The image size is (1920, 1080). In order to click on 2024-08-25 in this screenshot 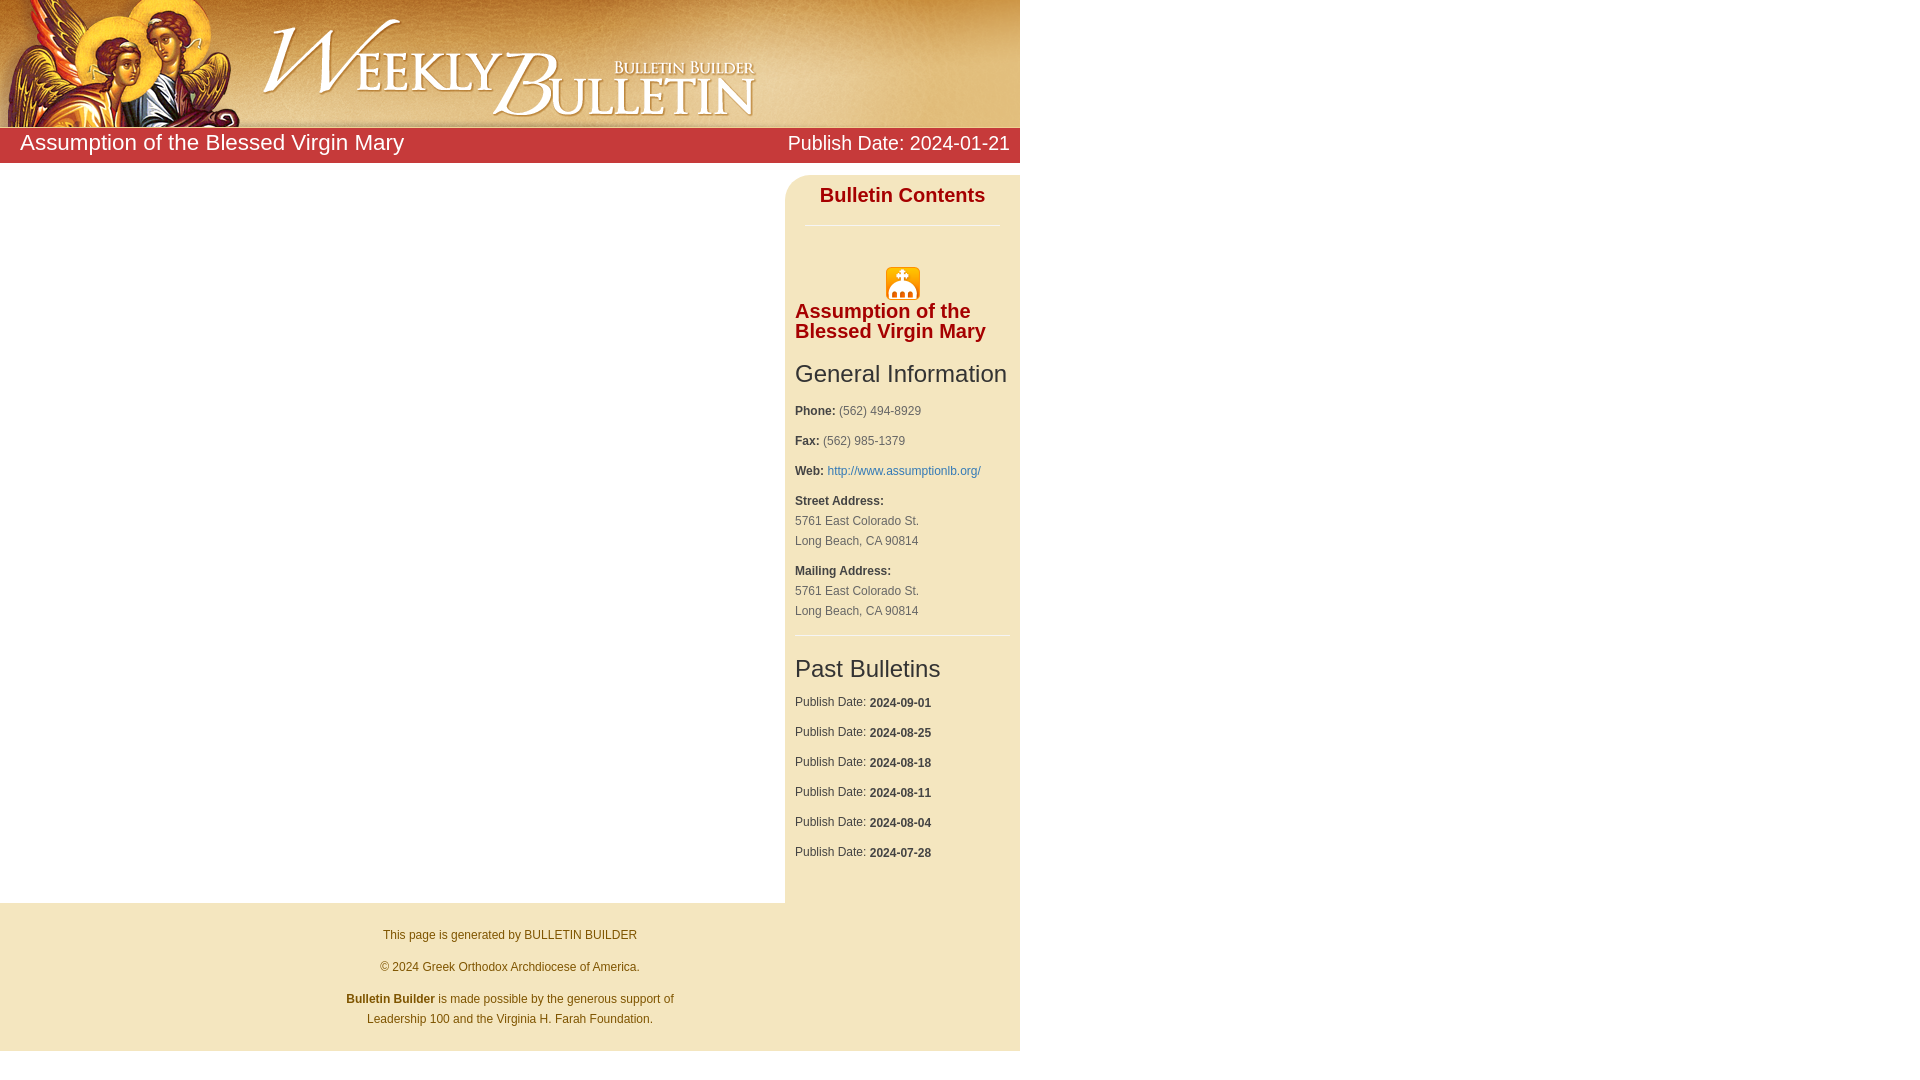, I will do `click(900, 732)`.